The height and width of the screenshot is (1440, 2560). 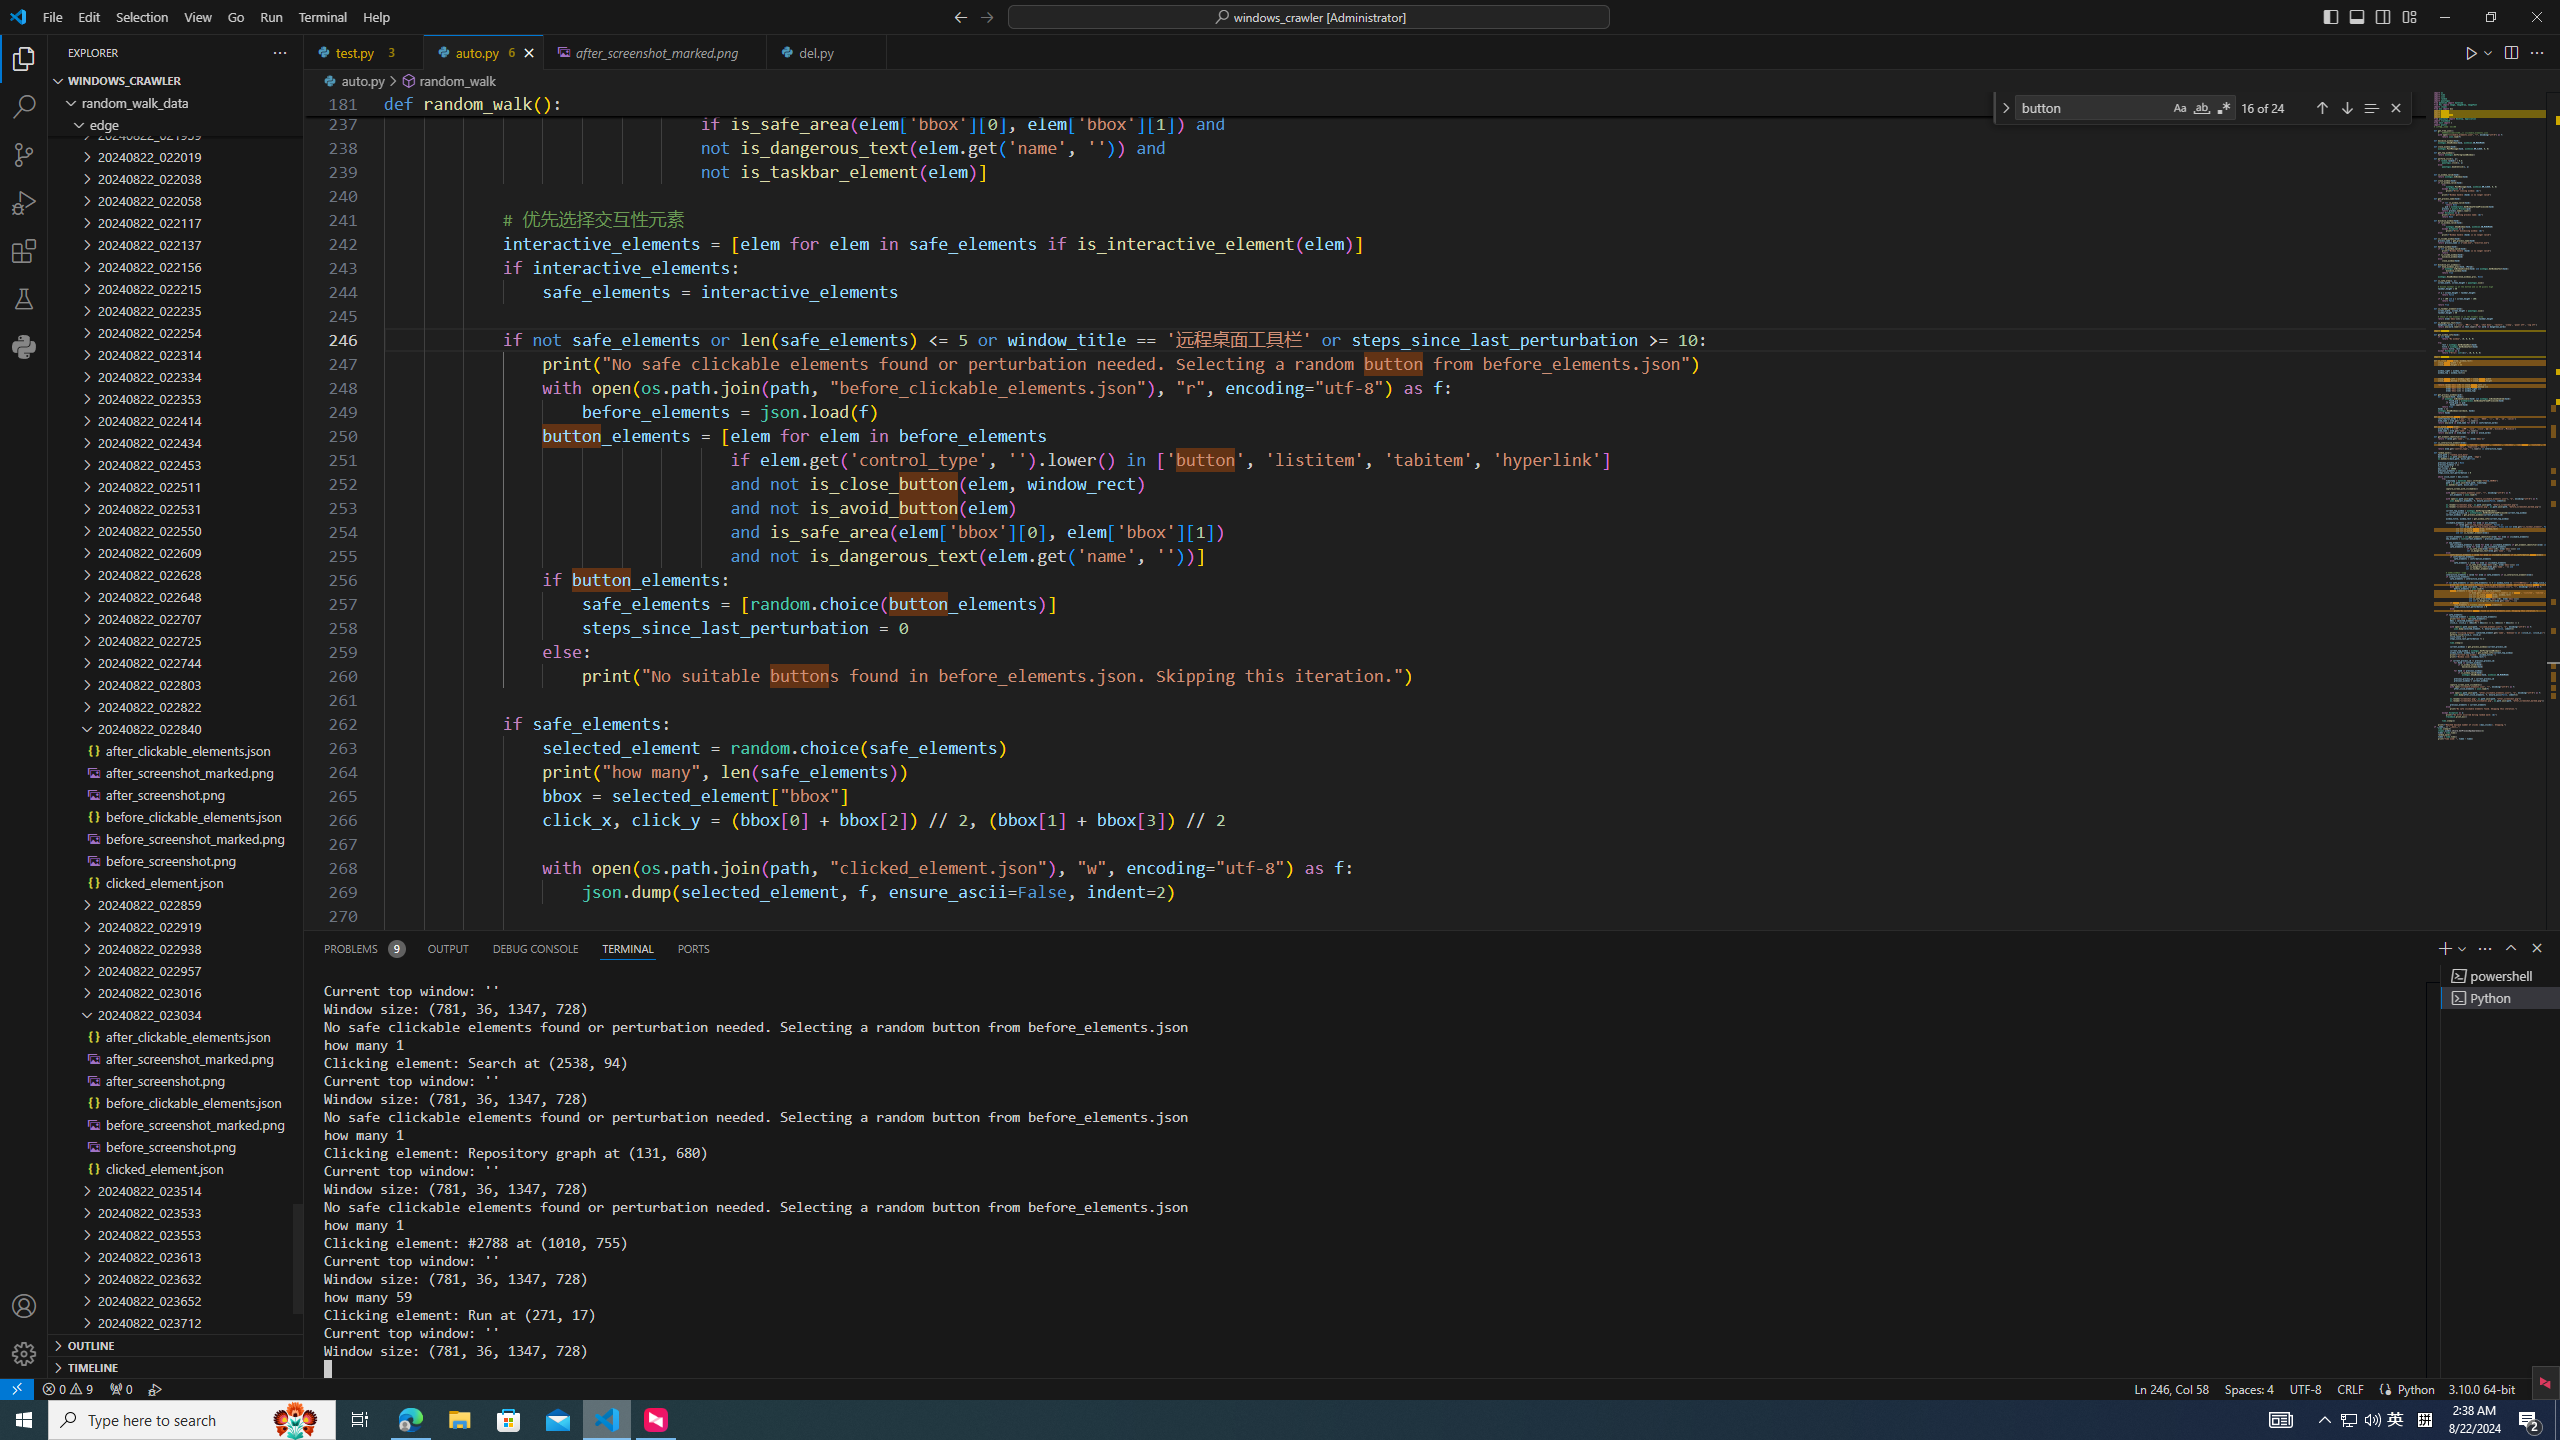 What do you see at coordinates (2383, 16) in the screenshot?
I see `Toggle Secondary Side Bar (Ctrl+Alt+B)` at bounding box center [2383, 16].